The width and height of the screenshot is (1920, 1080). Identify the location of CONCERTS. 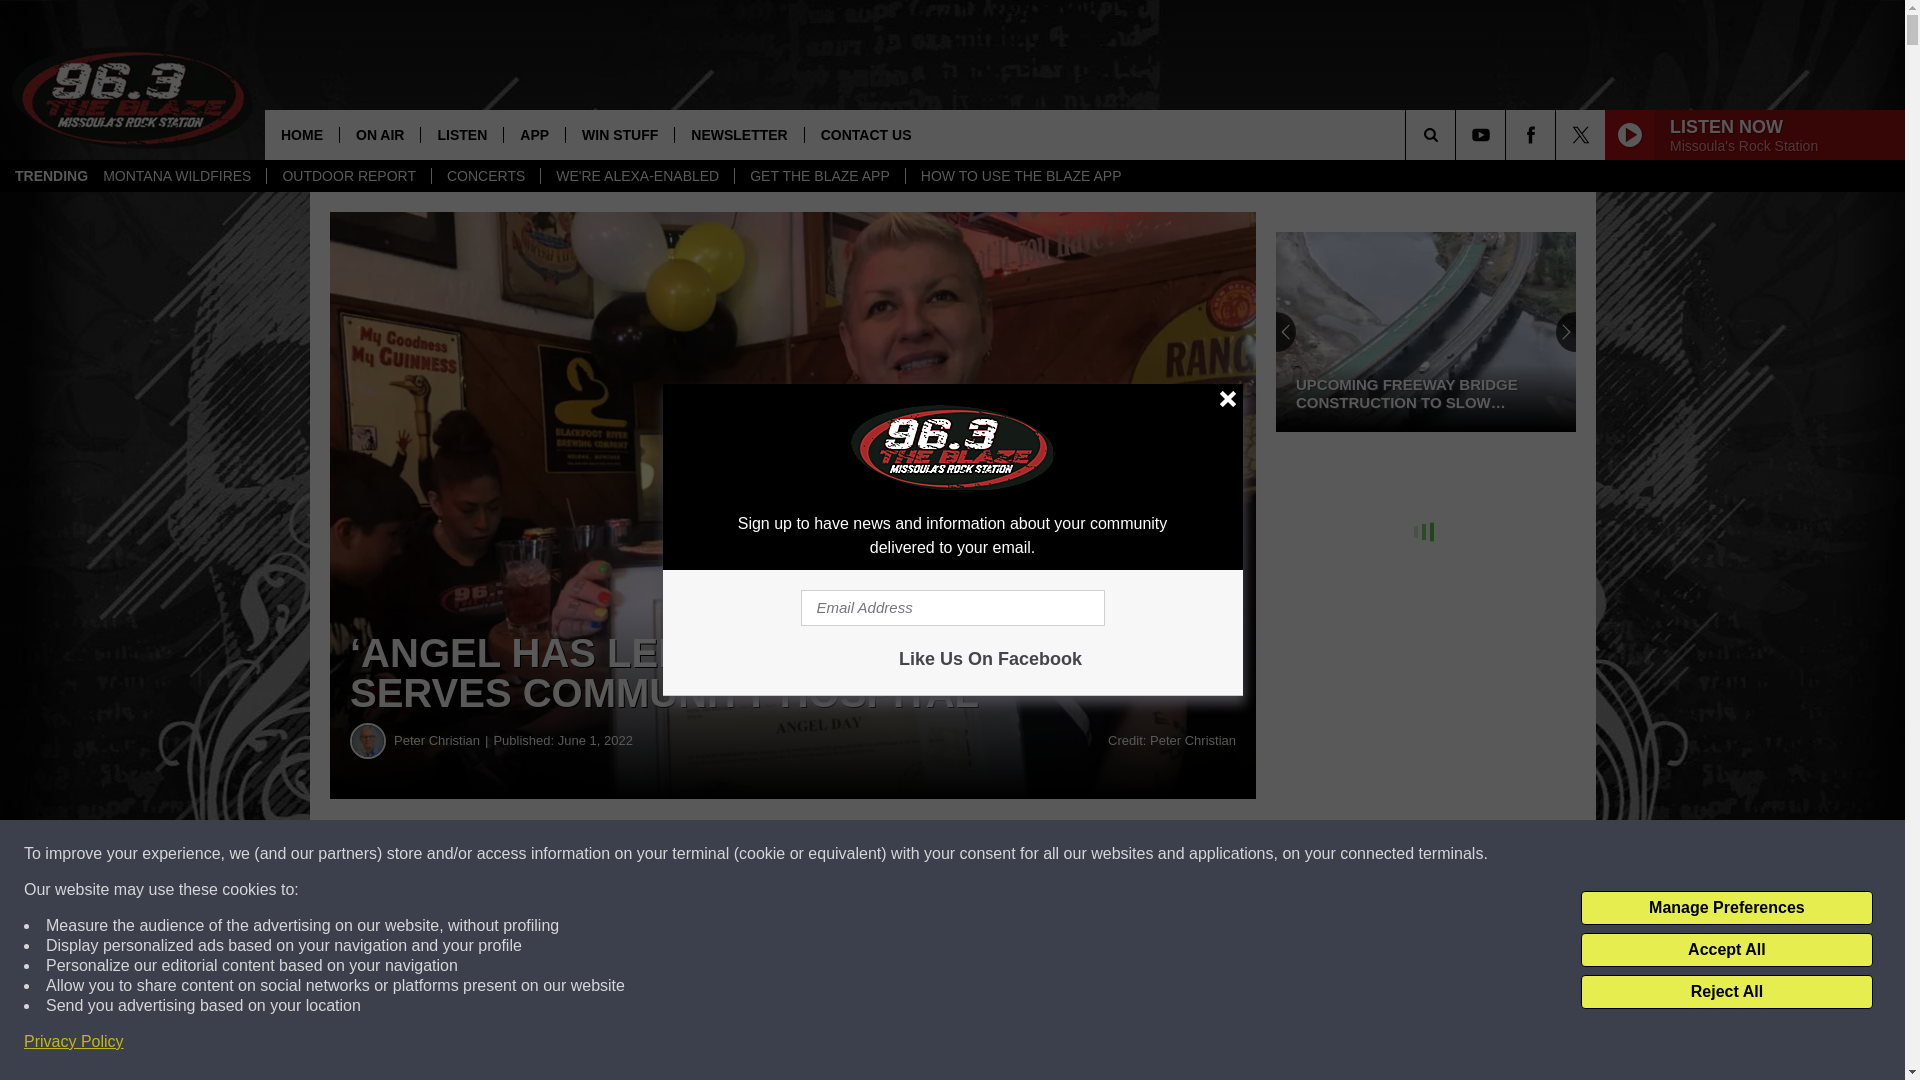
(484, 176).